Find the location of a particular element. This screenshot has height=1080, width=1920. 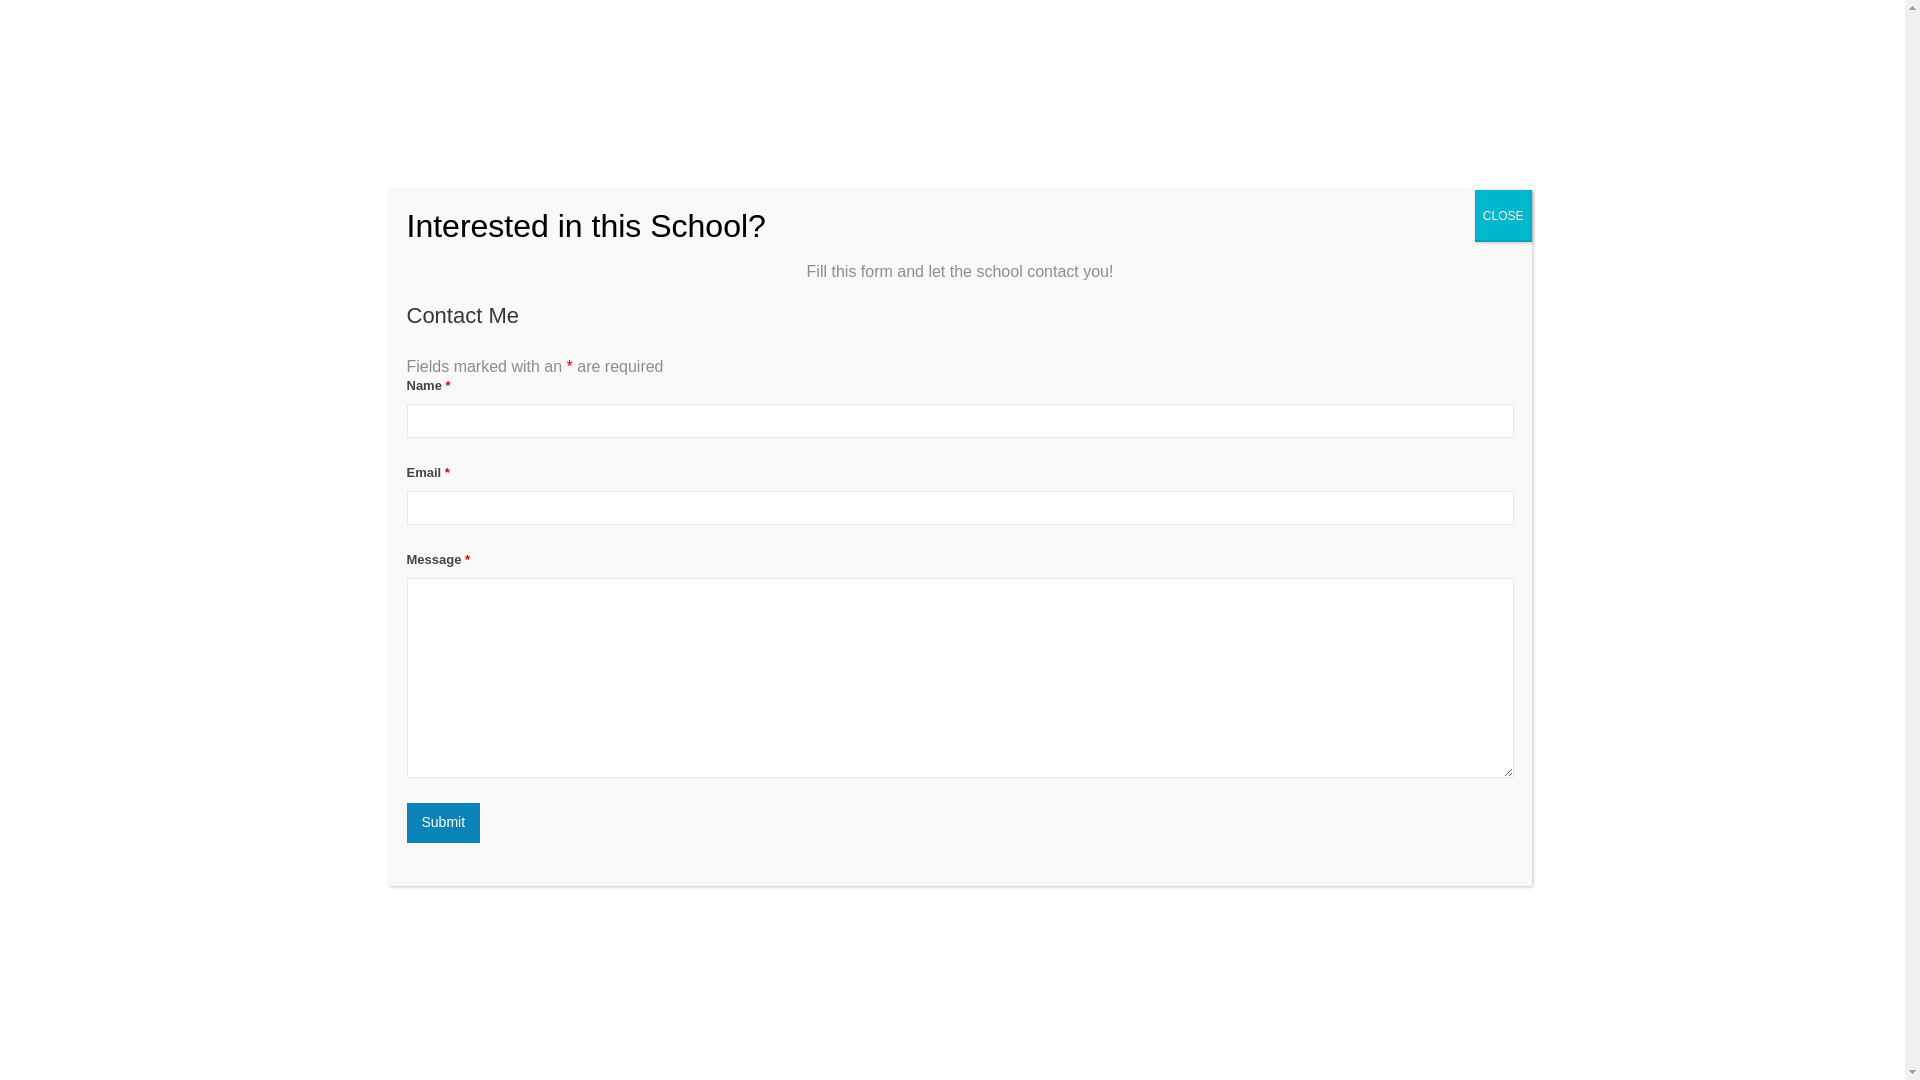

MBA RANKINGS is located at coordinates (1124, 40).